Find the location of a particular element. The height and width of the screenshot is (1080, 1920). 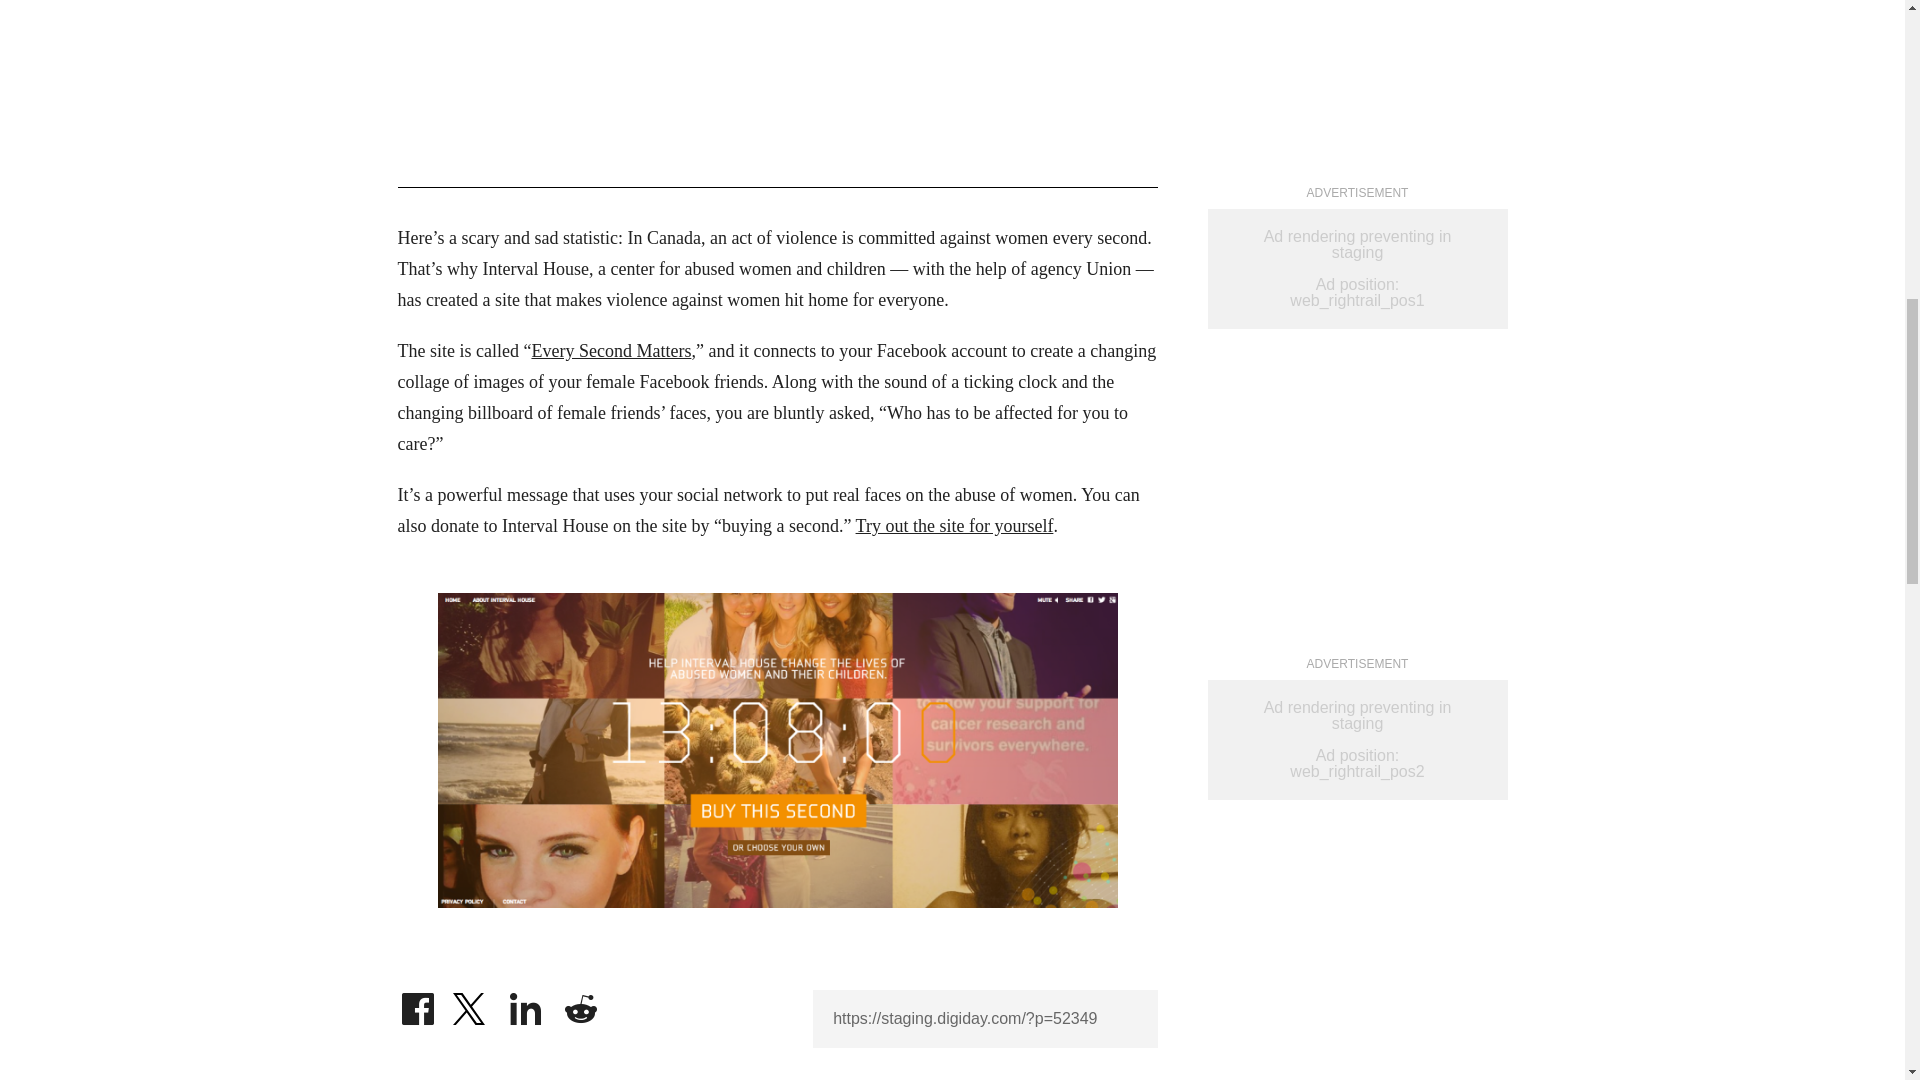

Share on LinkedIn is located at coordinates (526, 1004).